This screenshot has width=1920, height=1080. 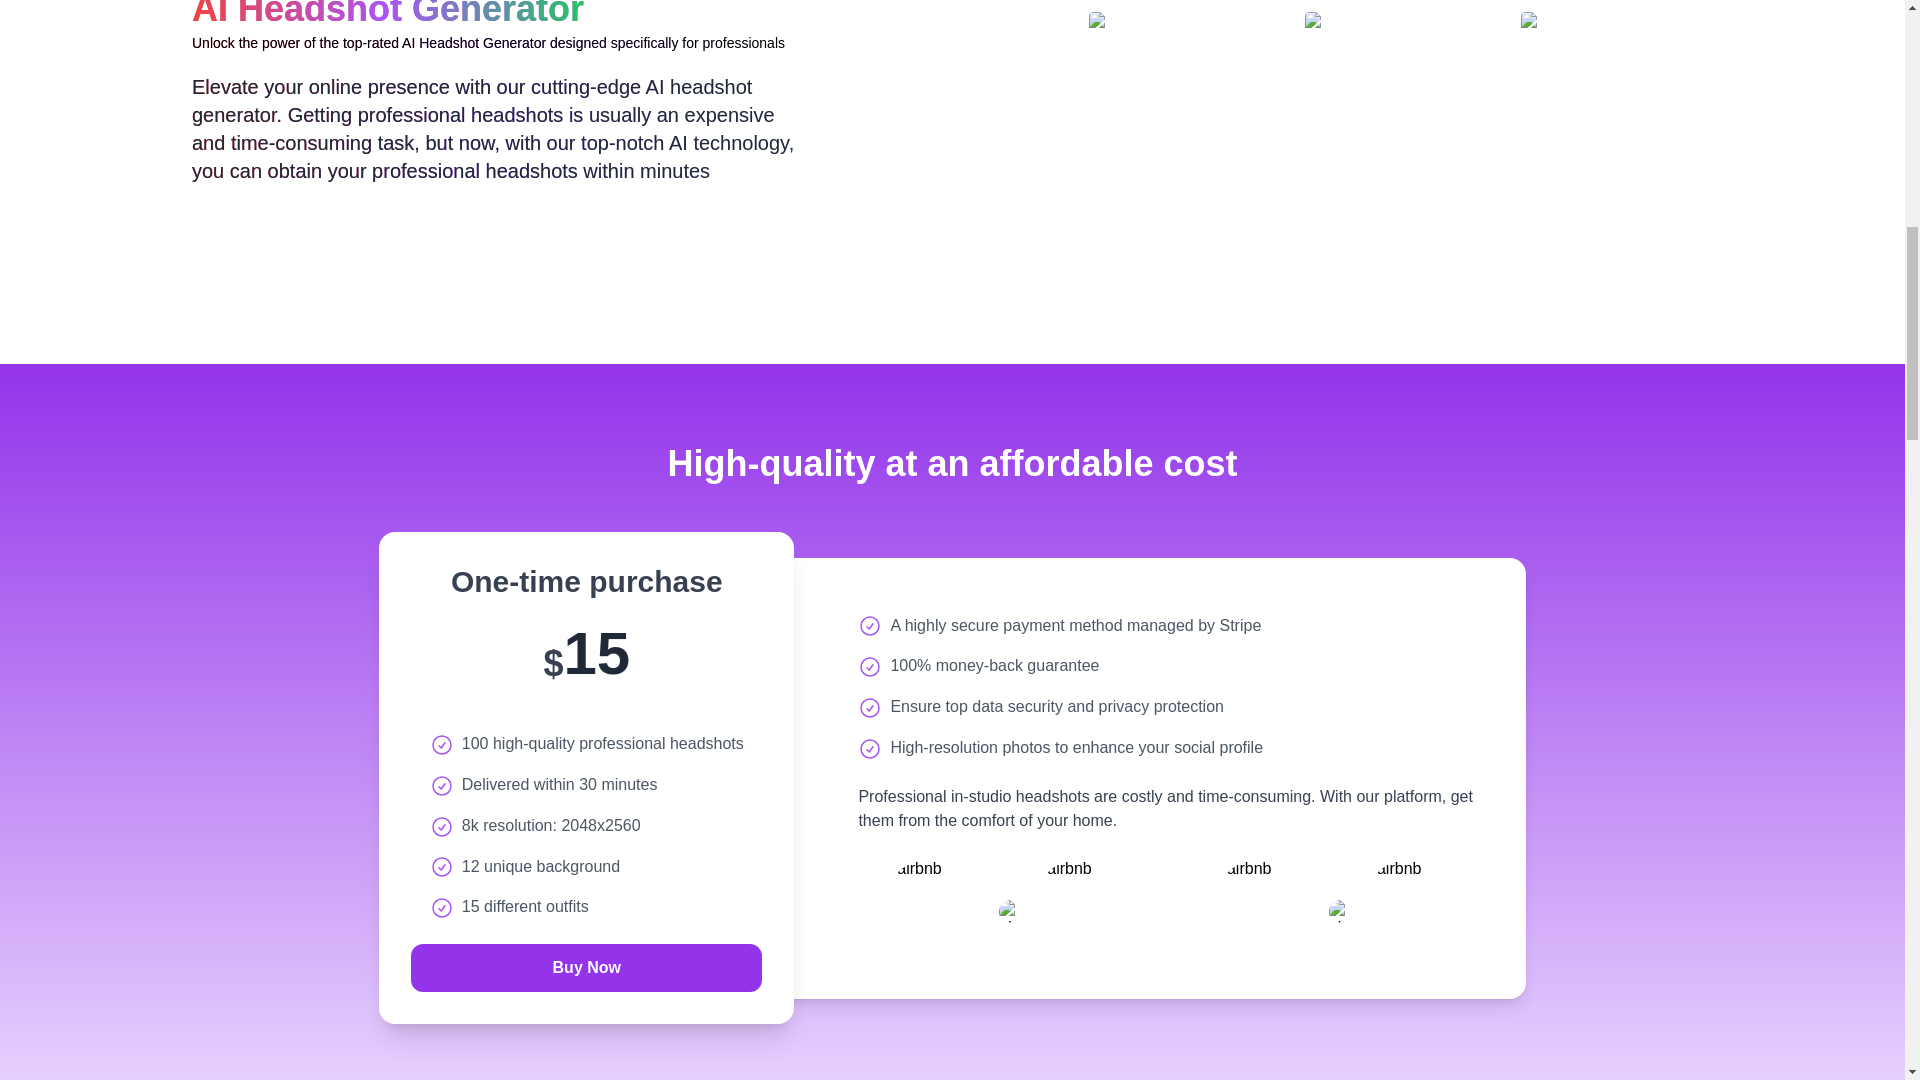 What do you see at coordinates (586, 968) in the screenshot?
I see `Submit` at bounding box center [586, 968].